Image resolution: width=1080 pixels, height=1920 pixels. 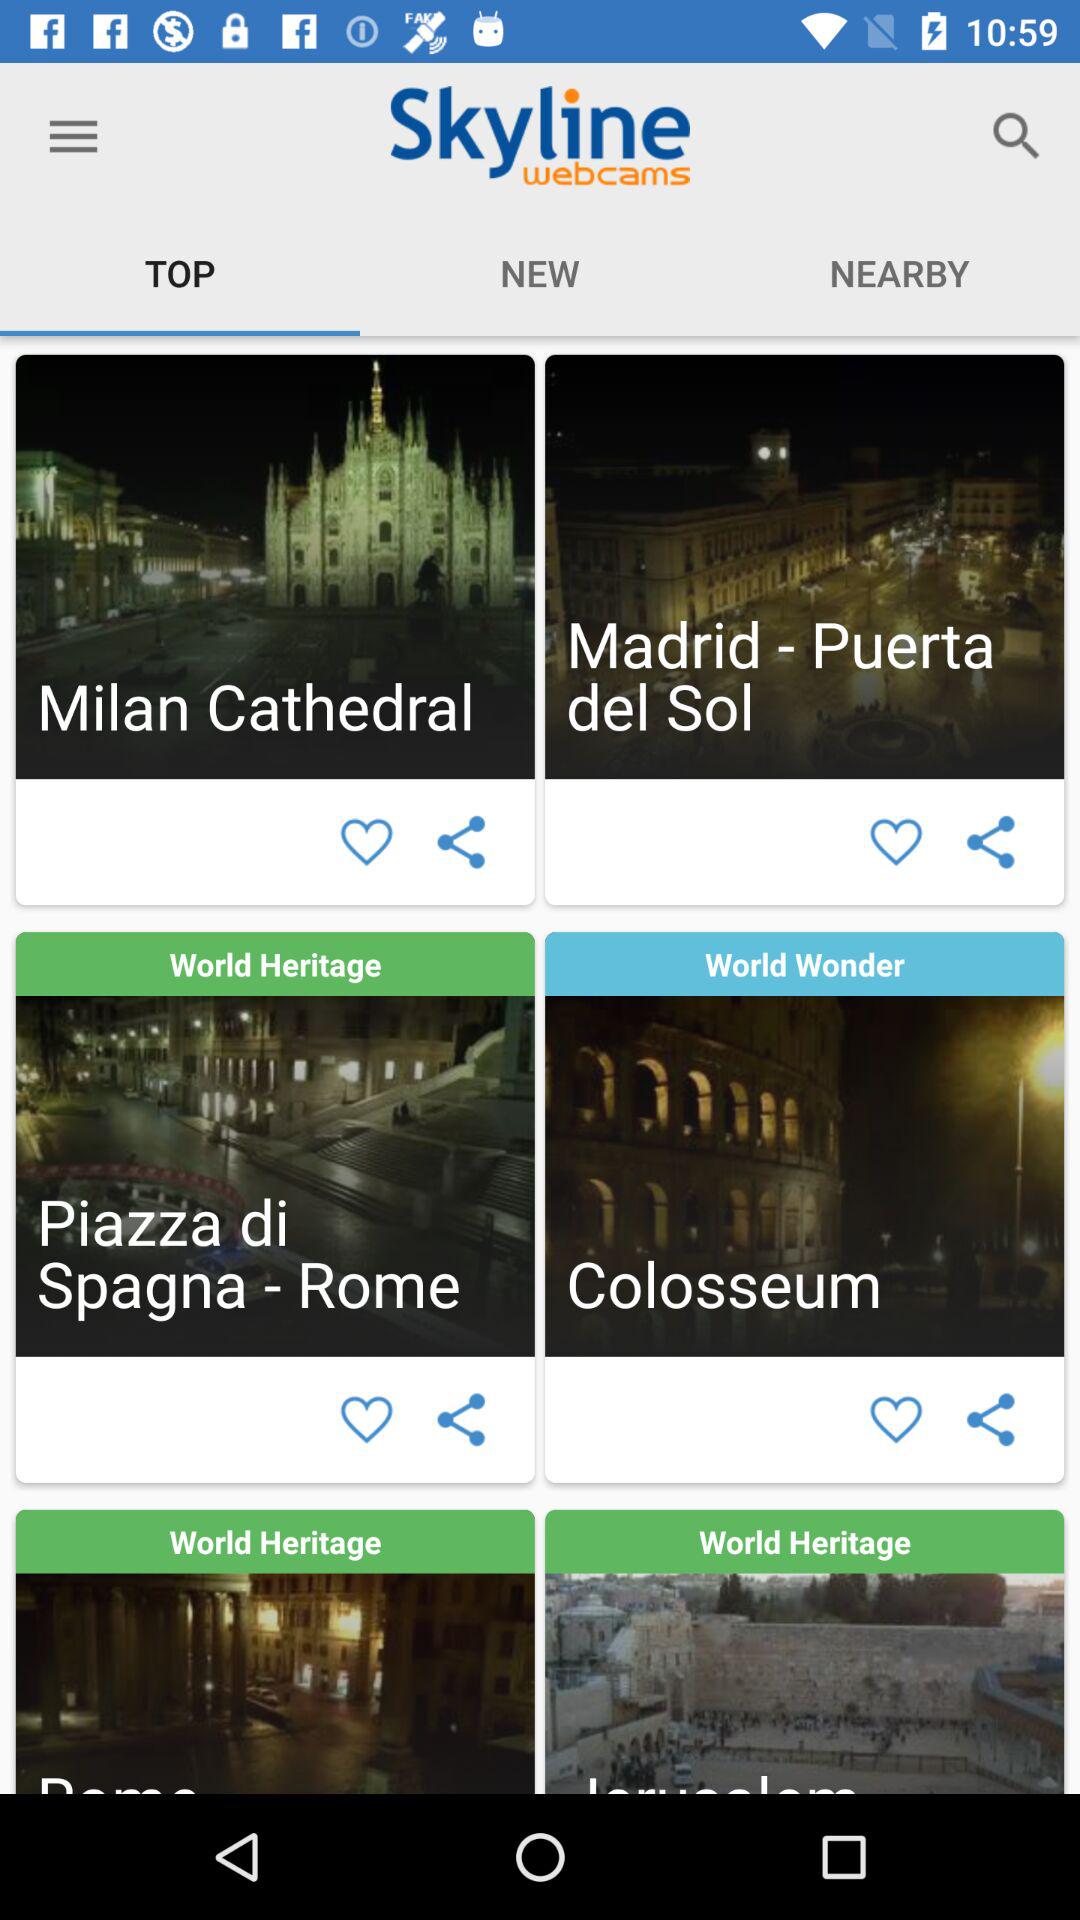 I want to click on select image, so click(x=804, y=566).